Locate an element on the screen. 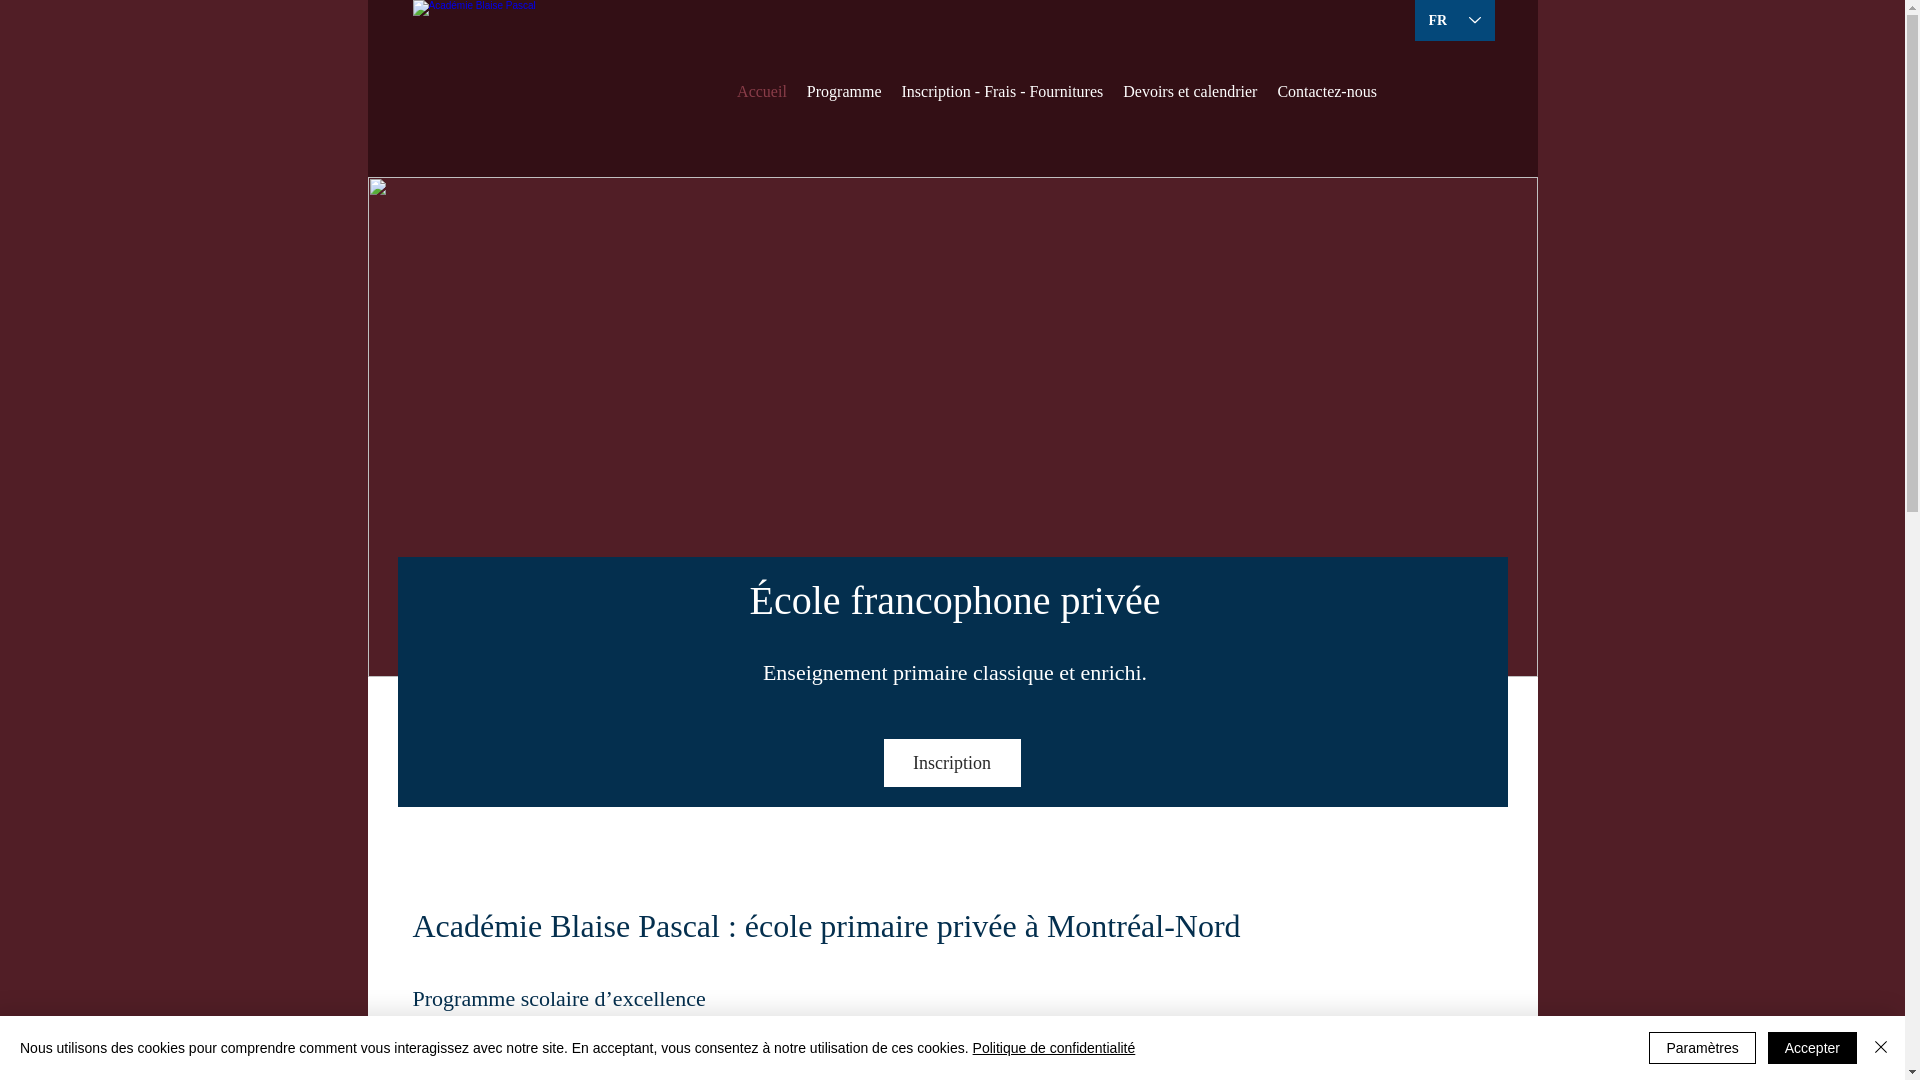 Image resolution: width=1920 pixels, height=1080 pixels. Accueil is located at coordinates (762, 92).